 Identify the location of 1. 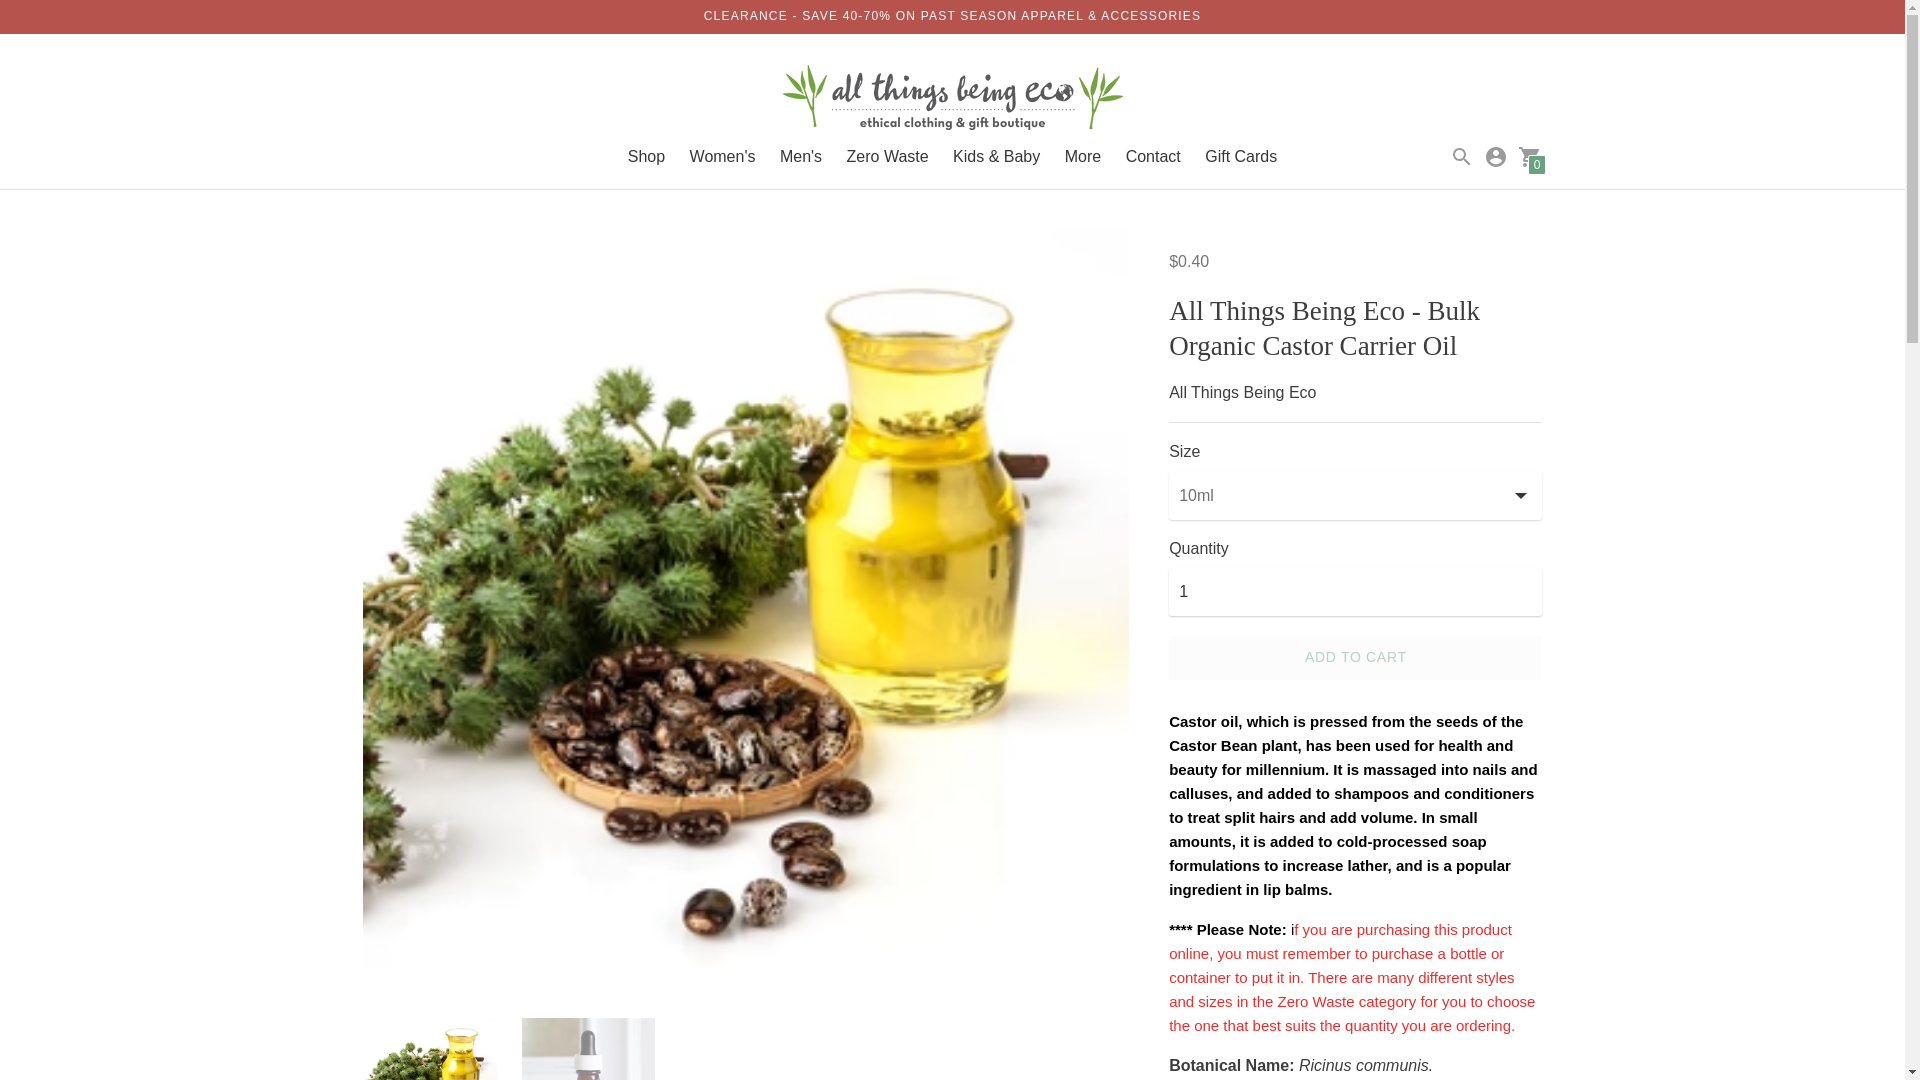
(1355, 592).